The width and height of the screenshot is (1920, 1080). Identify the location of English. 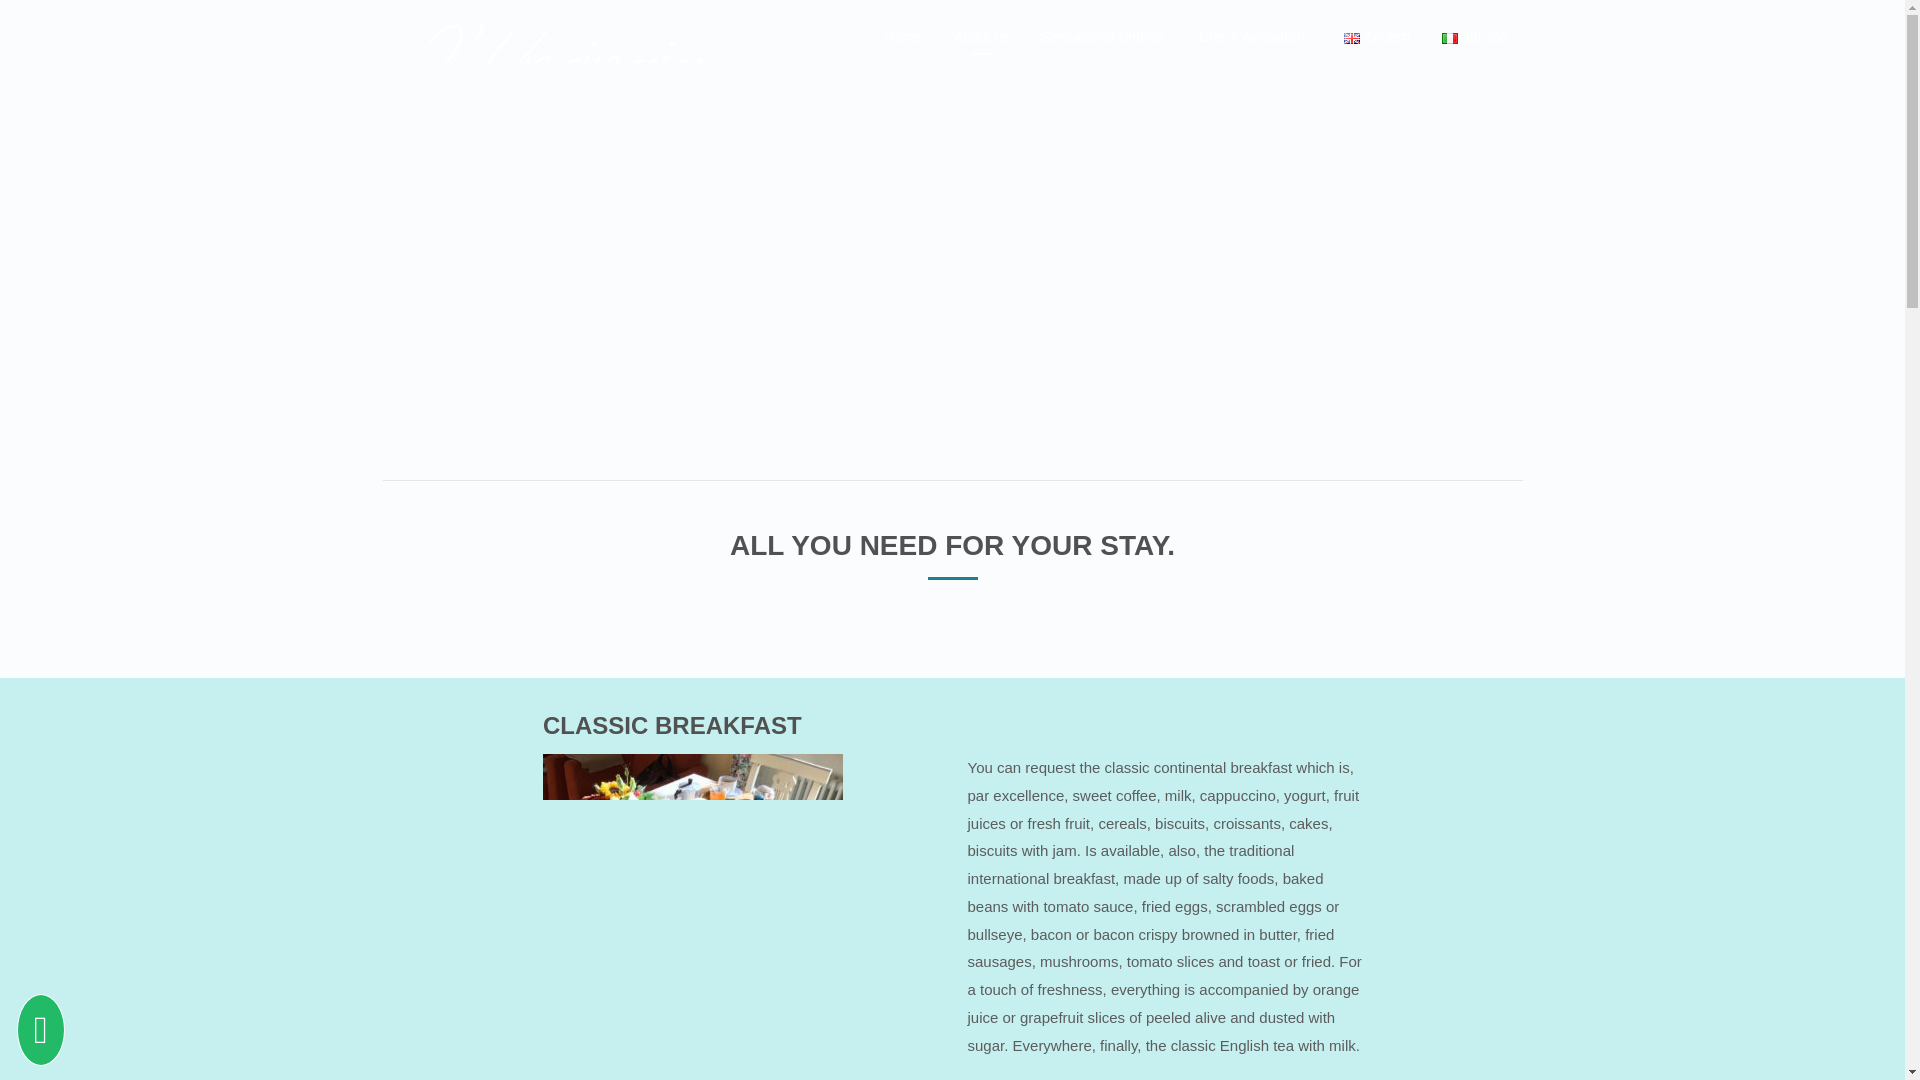
(1352, 38).